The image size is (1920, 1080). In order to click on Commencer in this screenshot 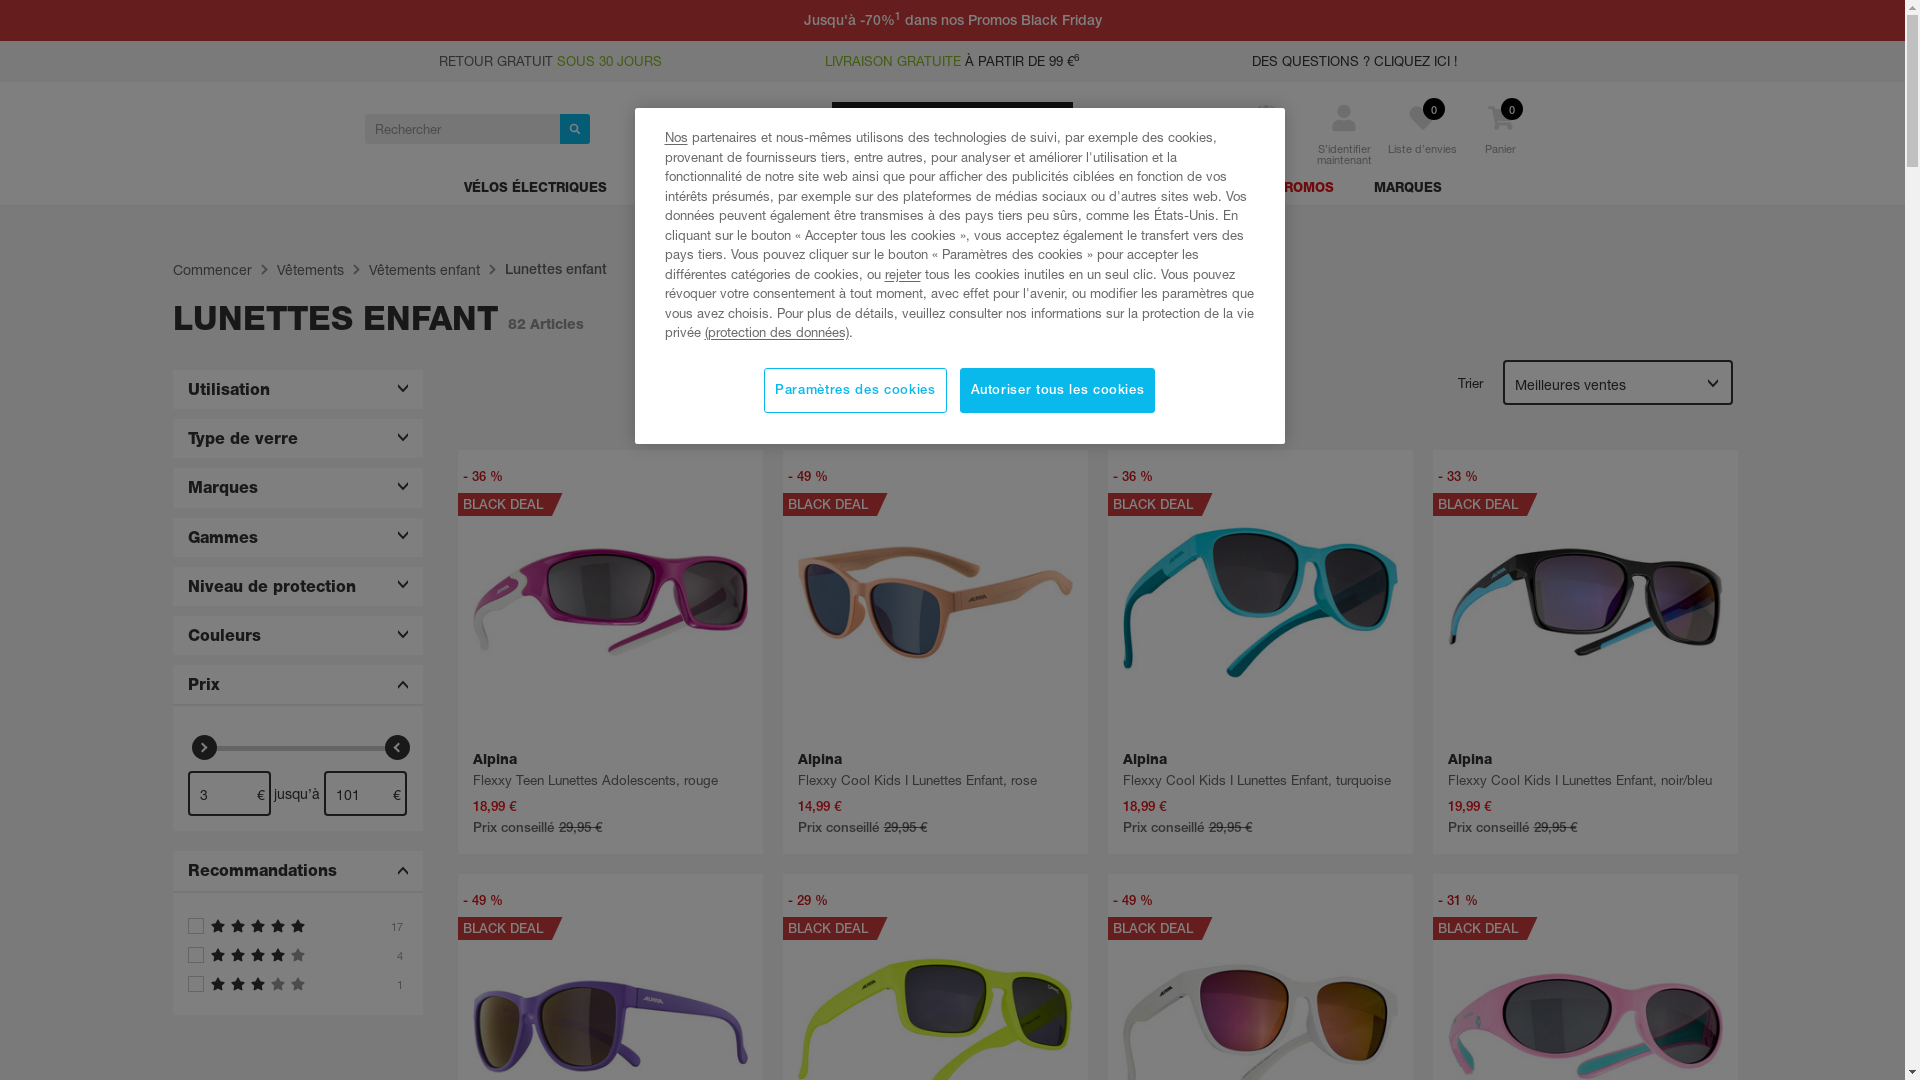, I will do `click(212, 270)`.